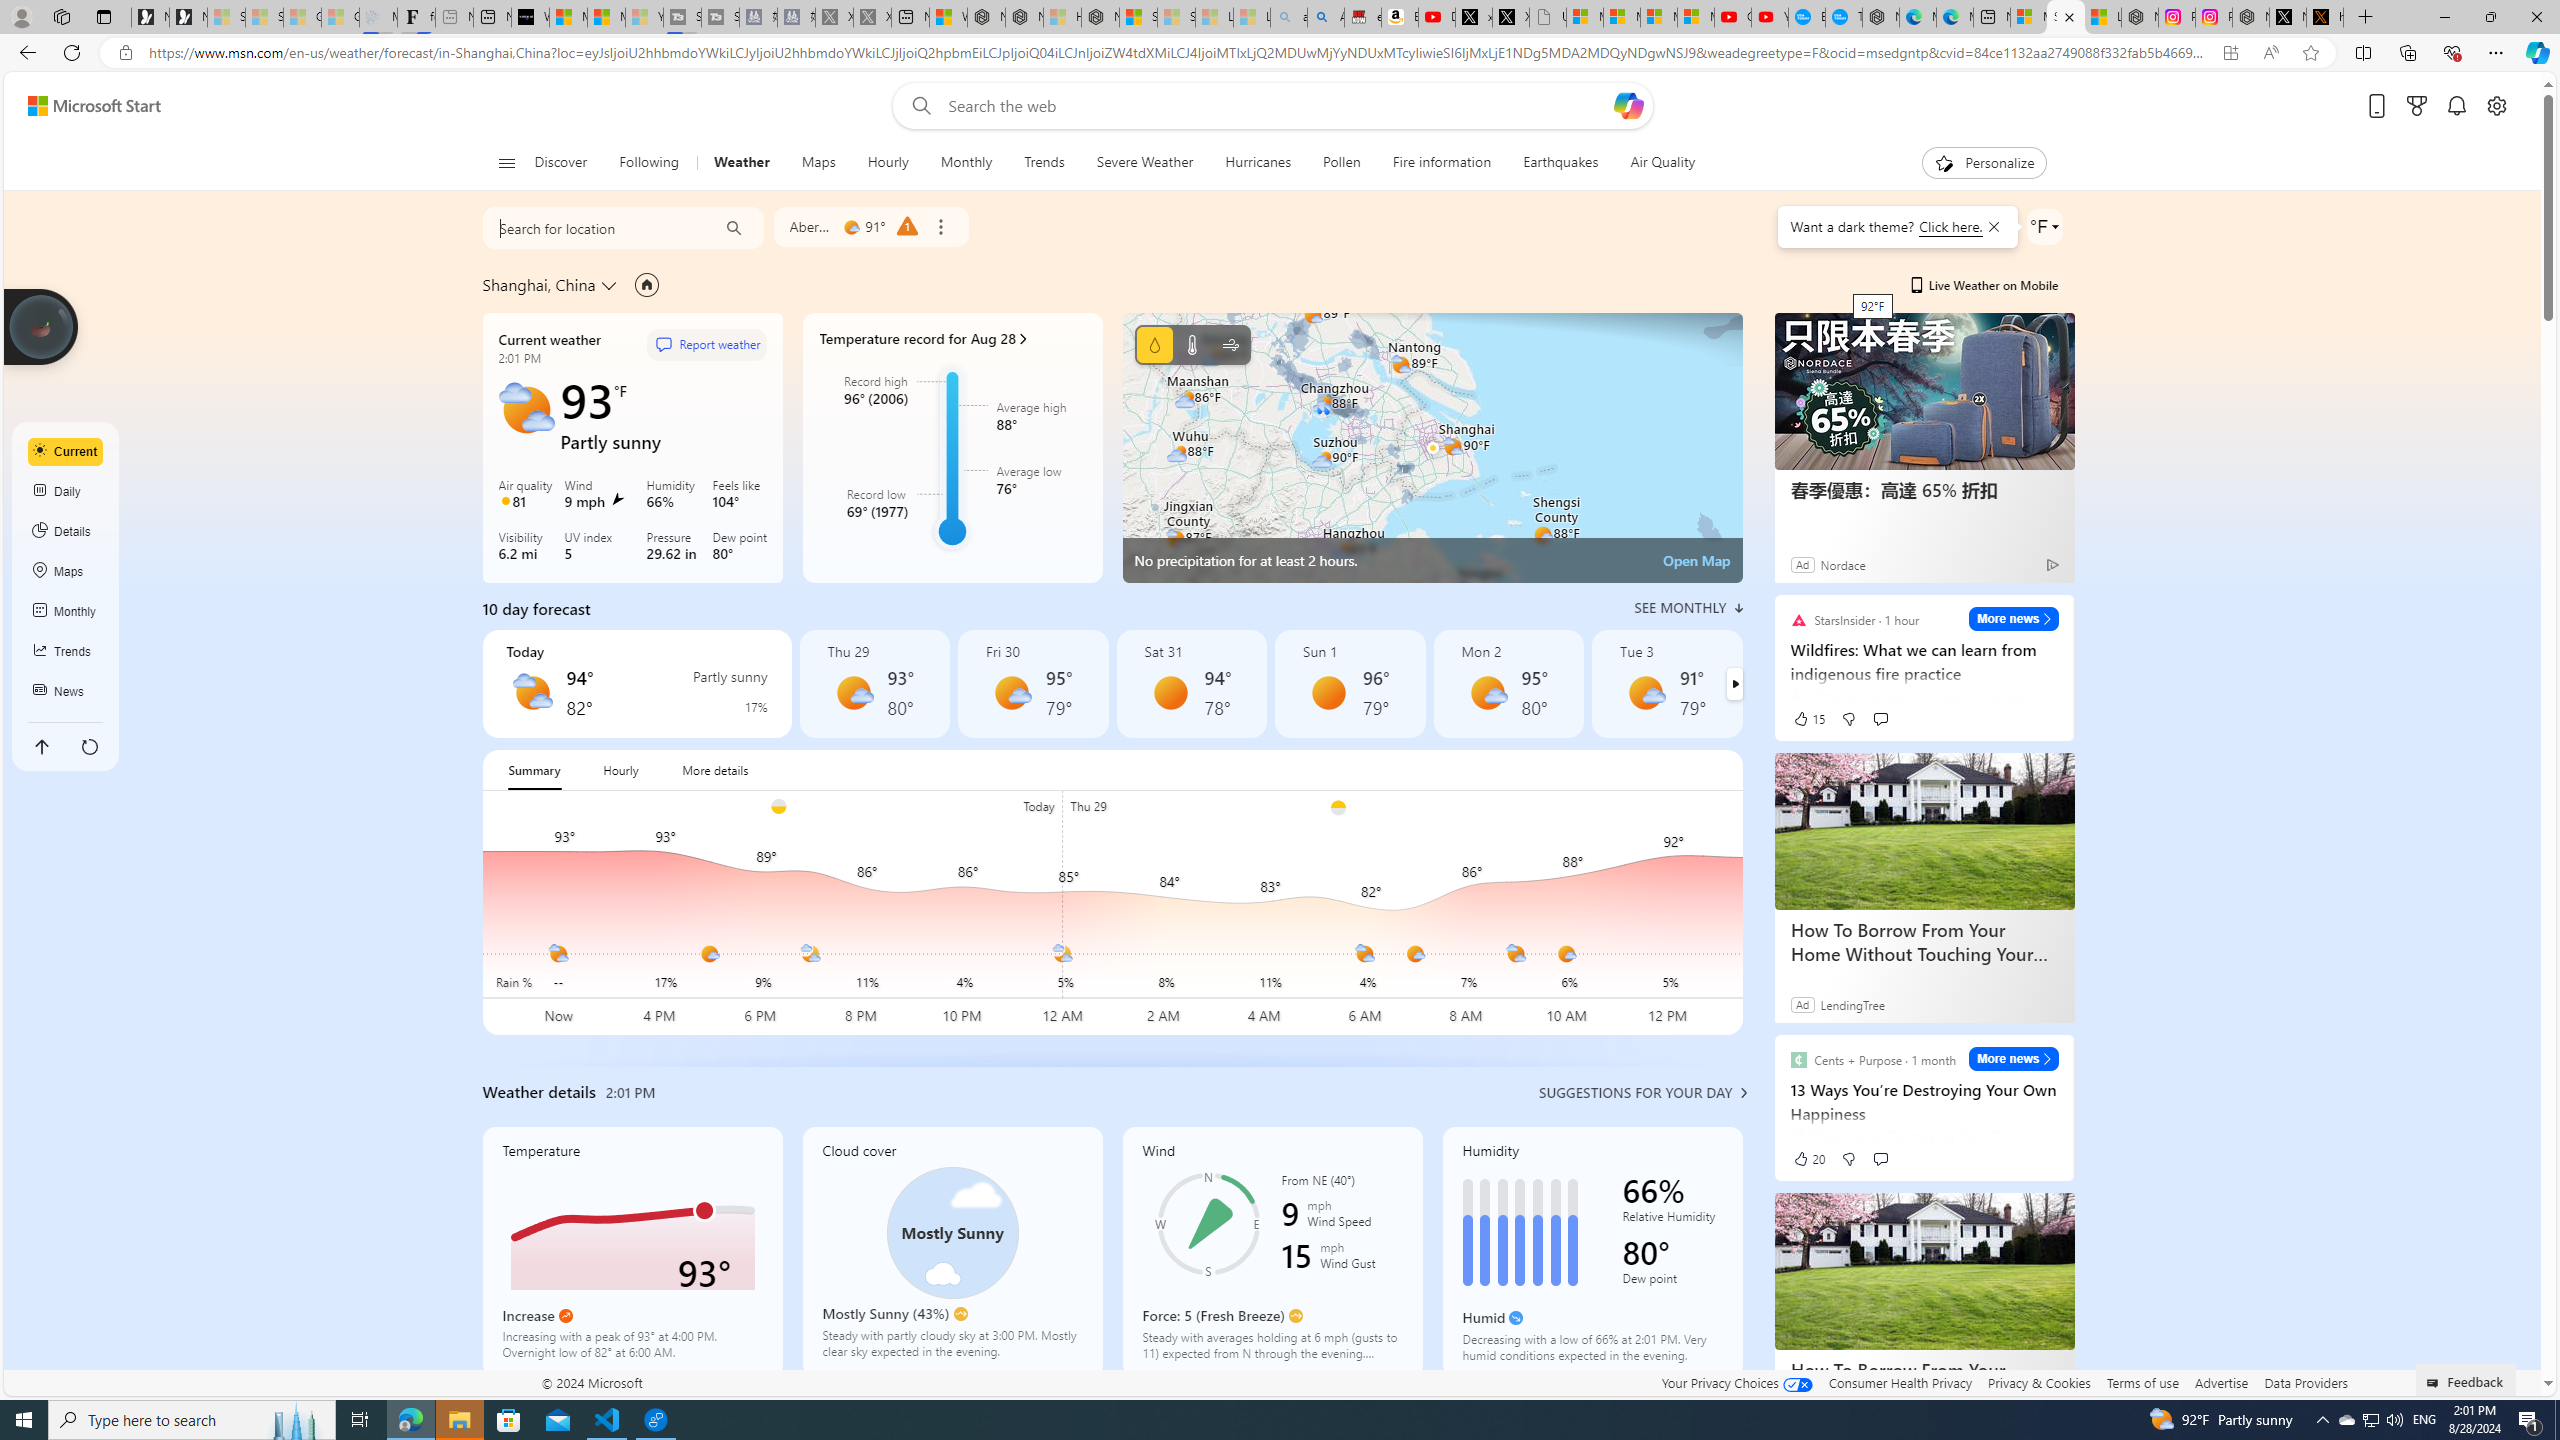 The height and width of the screenshot is (1440, 2560). What do you see at coordinates (1636, 1092) in the screenshot?
I see `Suggestions for your day` at bounding box center [1636, 1092].